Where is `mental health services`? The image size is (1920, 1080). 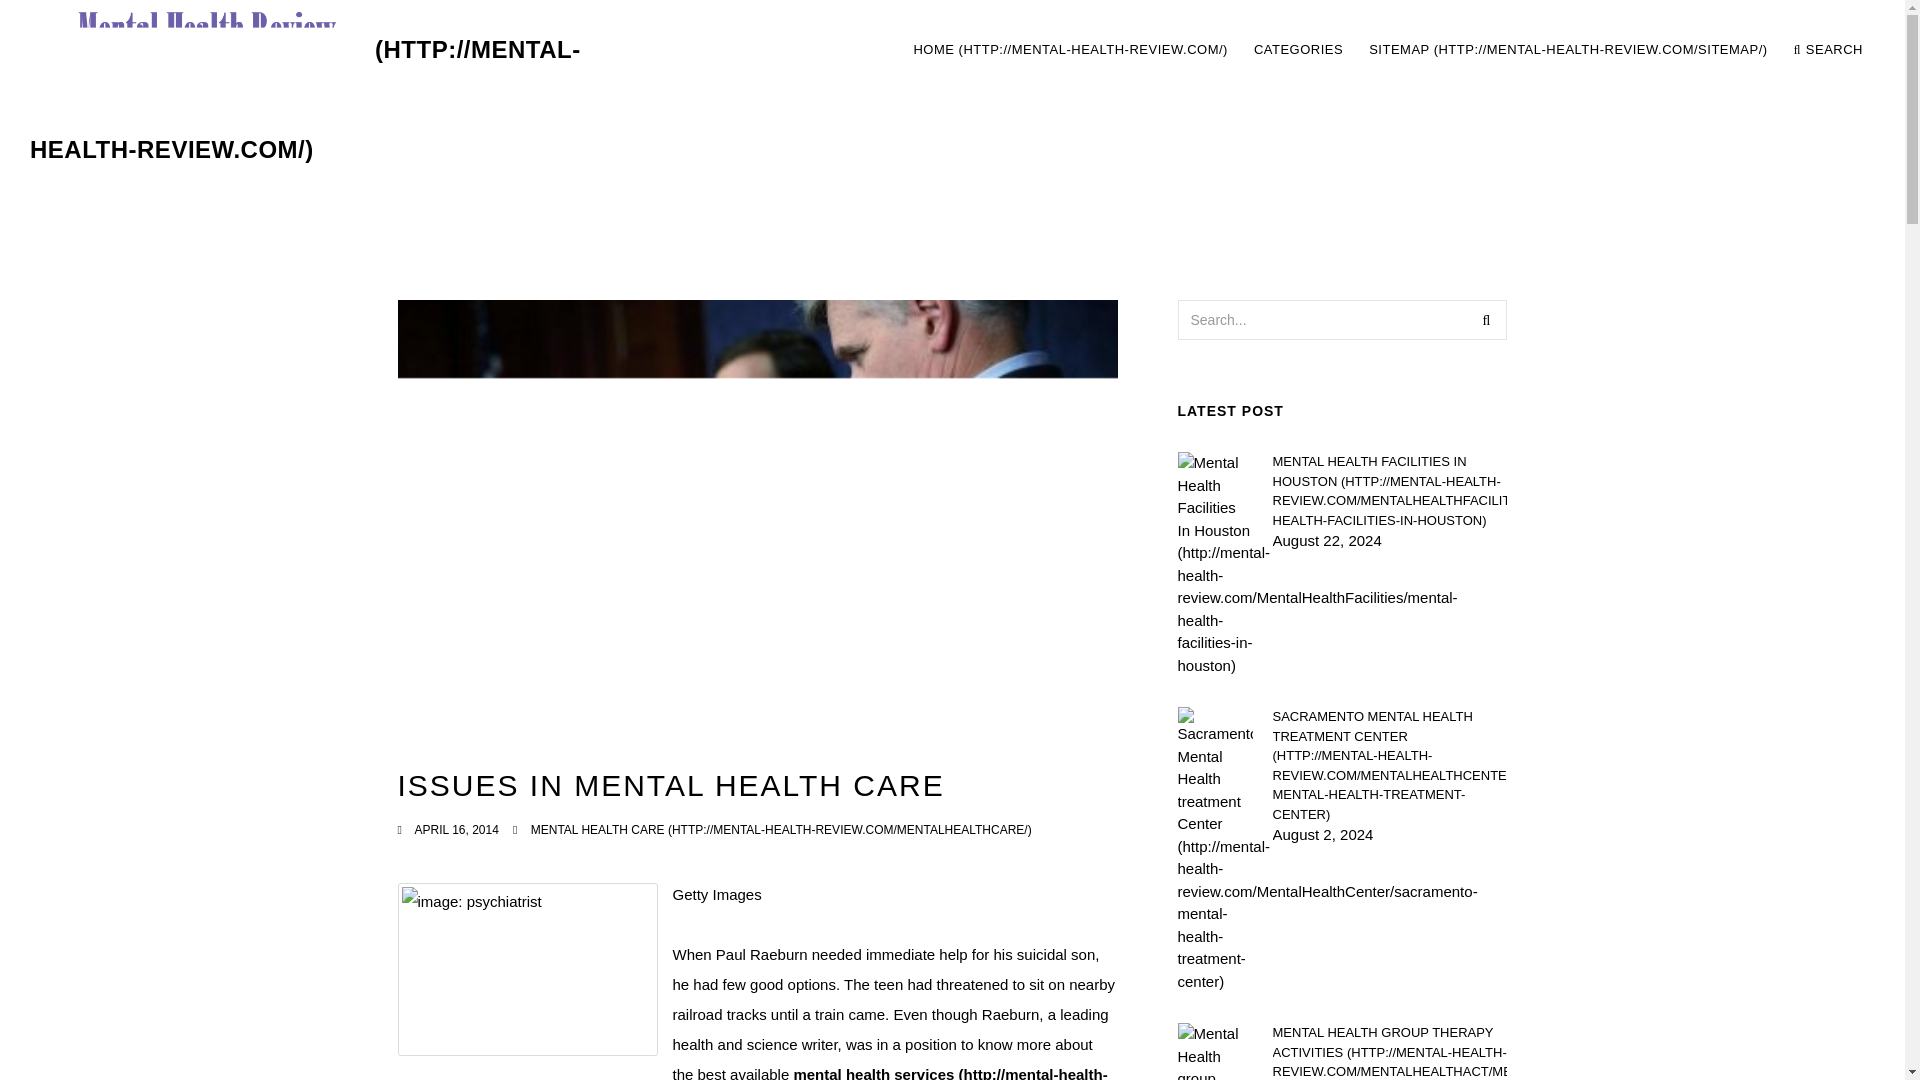 mental health services is located at coordinates (752, 1072).